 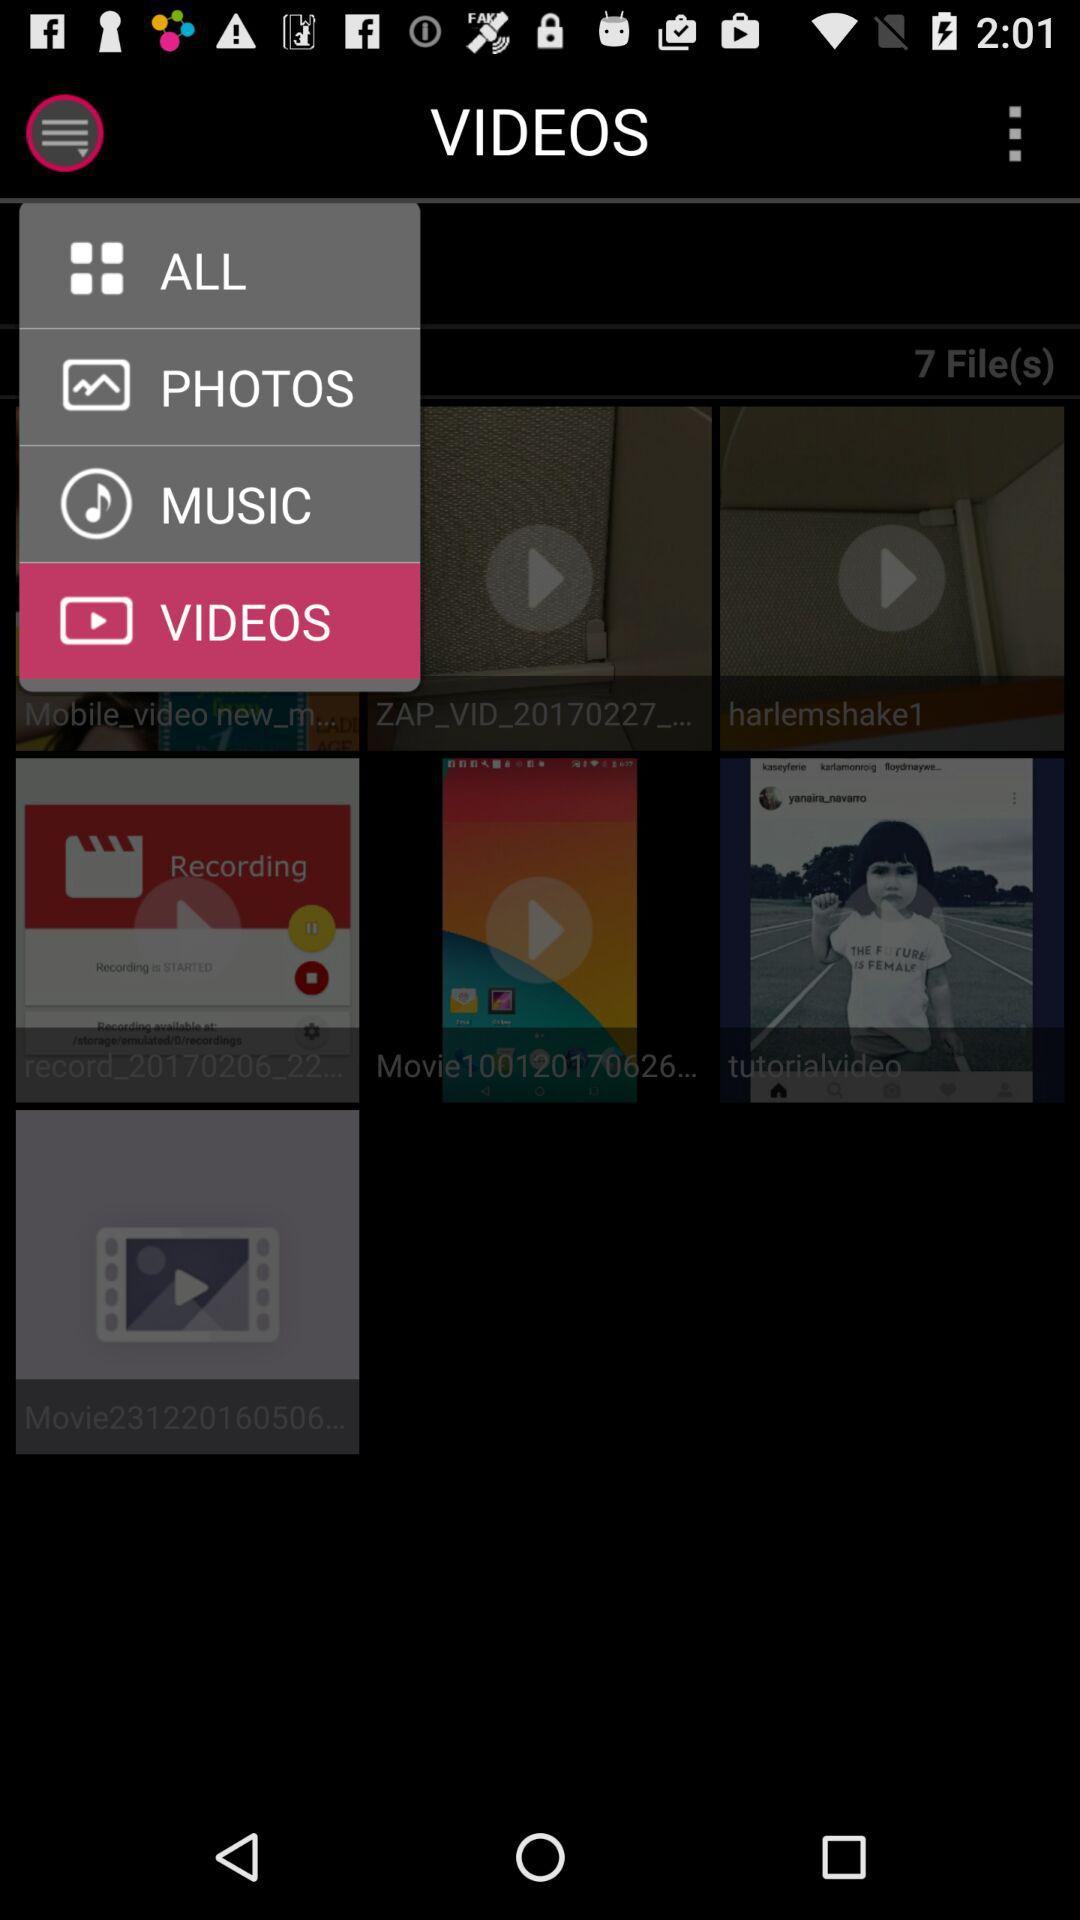 I want to click on show menu, so click(x=64, y=132).